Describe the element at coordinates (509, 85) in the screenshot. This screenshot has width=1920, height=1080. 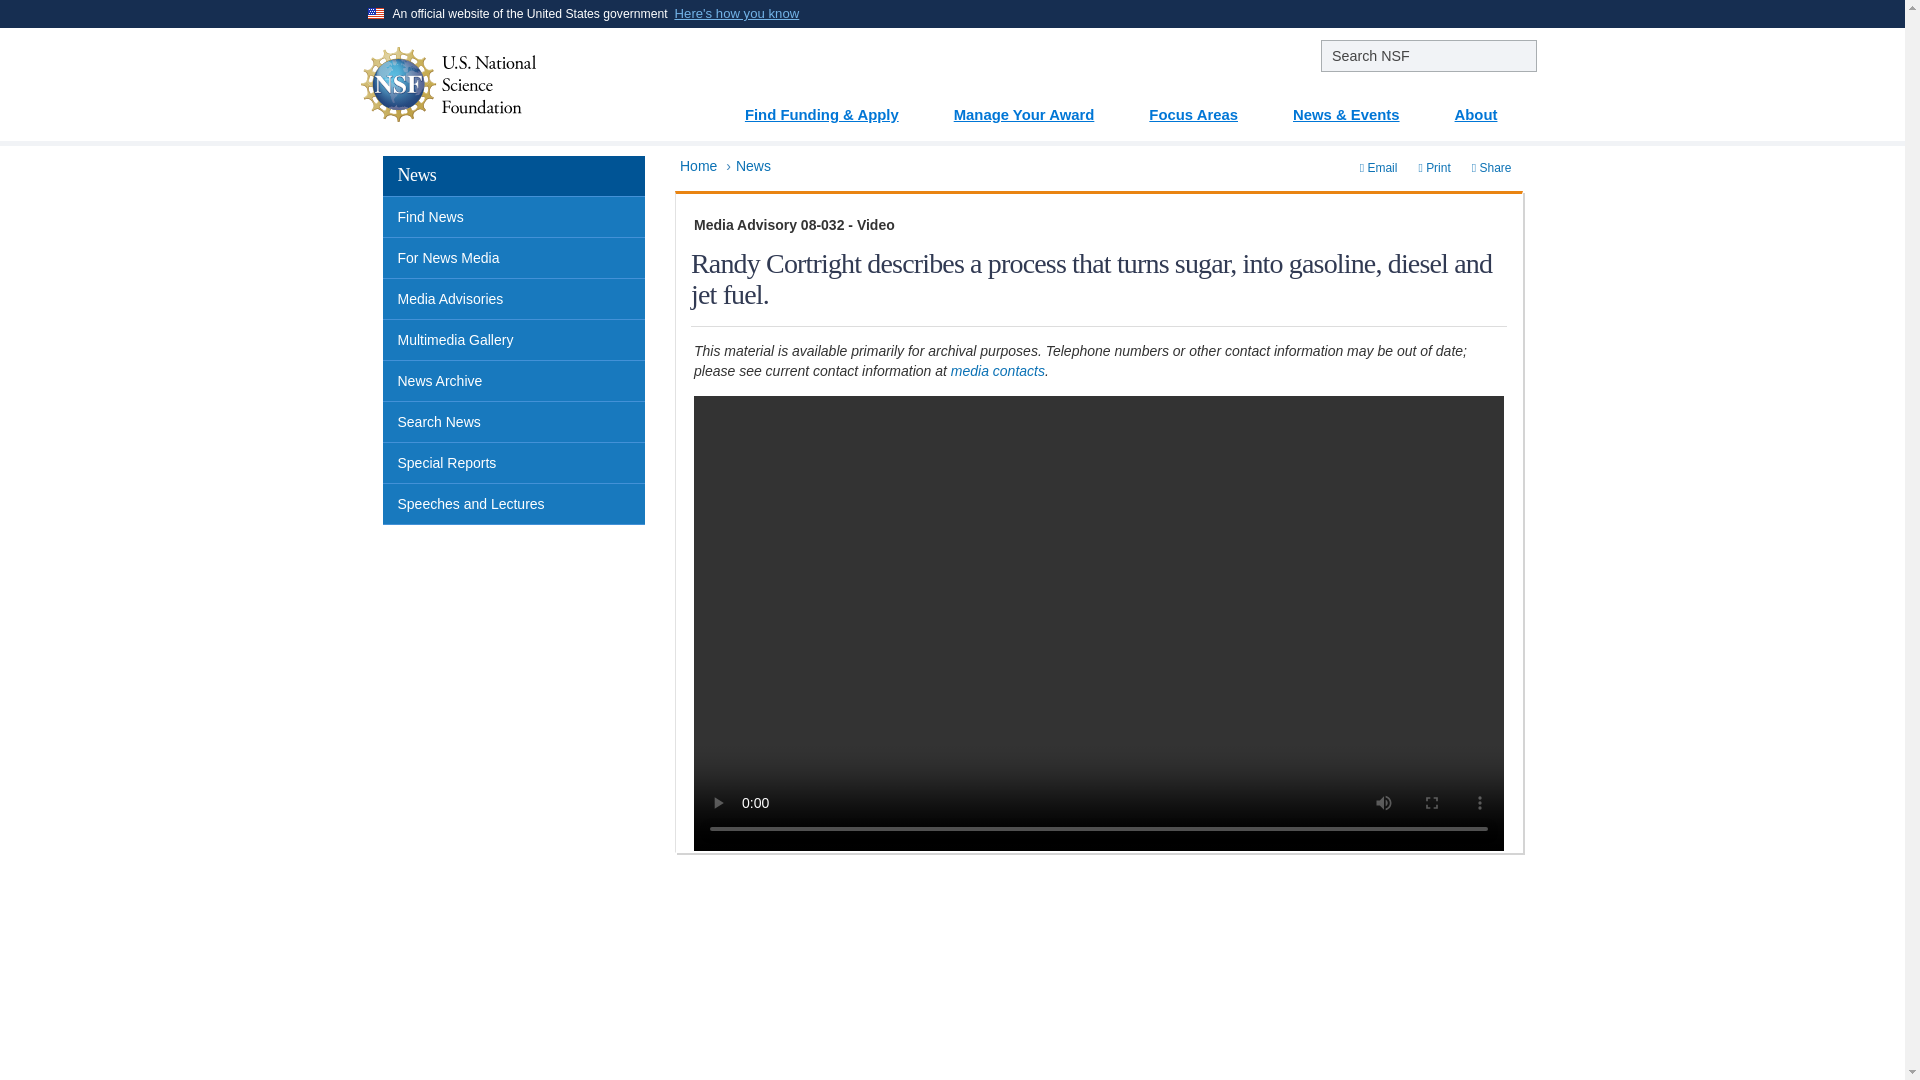
I see `NSF - National Science Foundation - Home` at that location.